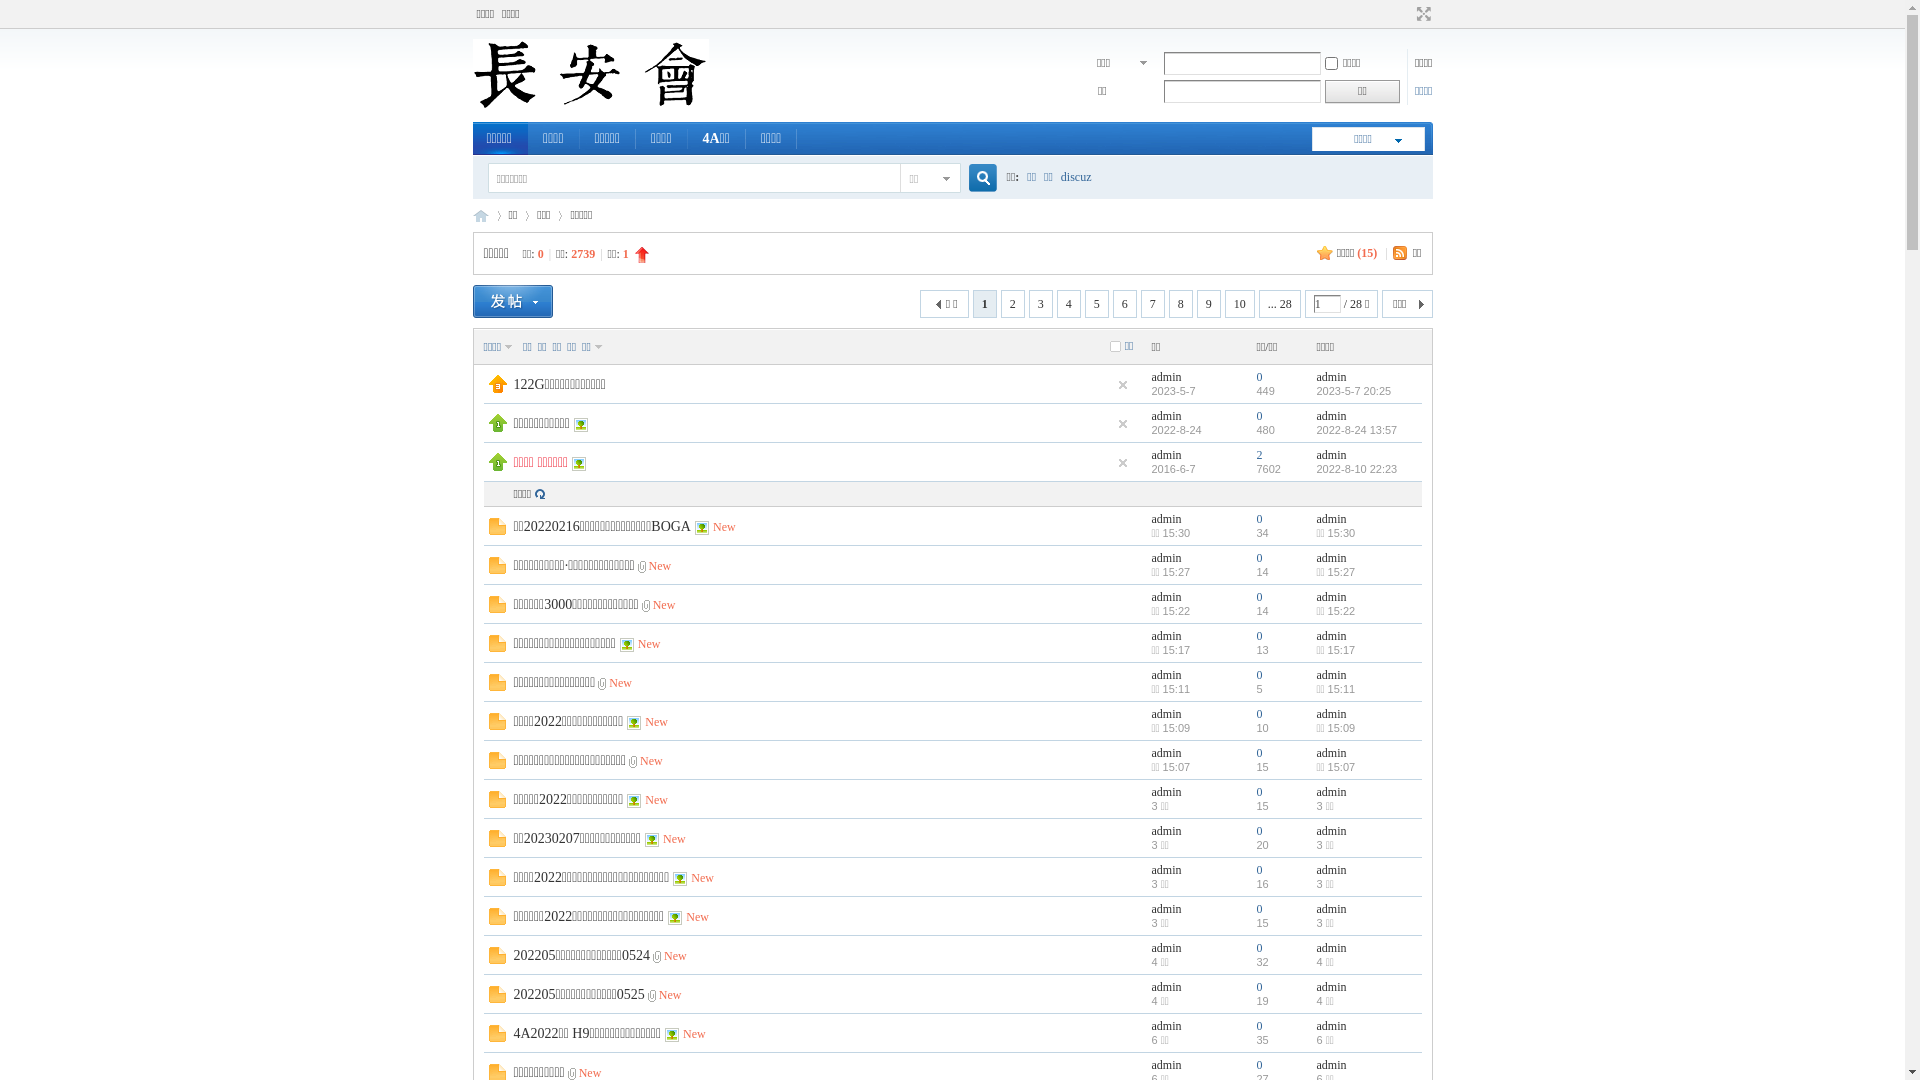  I want to click on 0, so click(1259, 870).